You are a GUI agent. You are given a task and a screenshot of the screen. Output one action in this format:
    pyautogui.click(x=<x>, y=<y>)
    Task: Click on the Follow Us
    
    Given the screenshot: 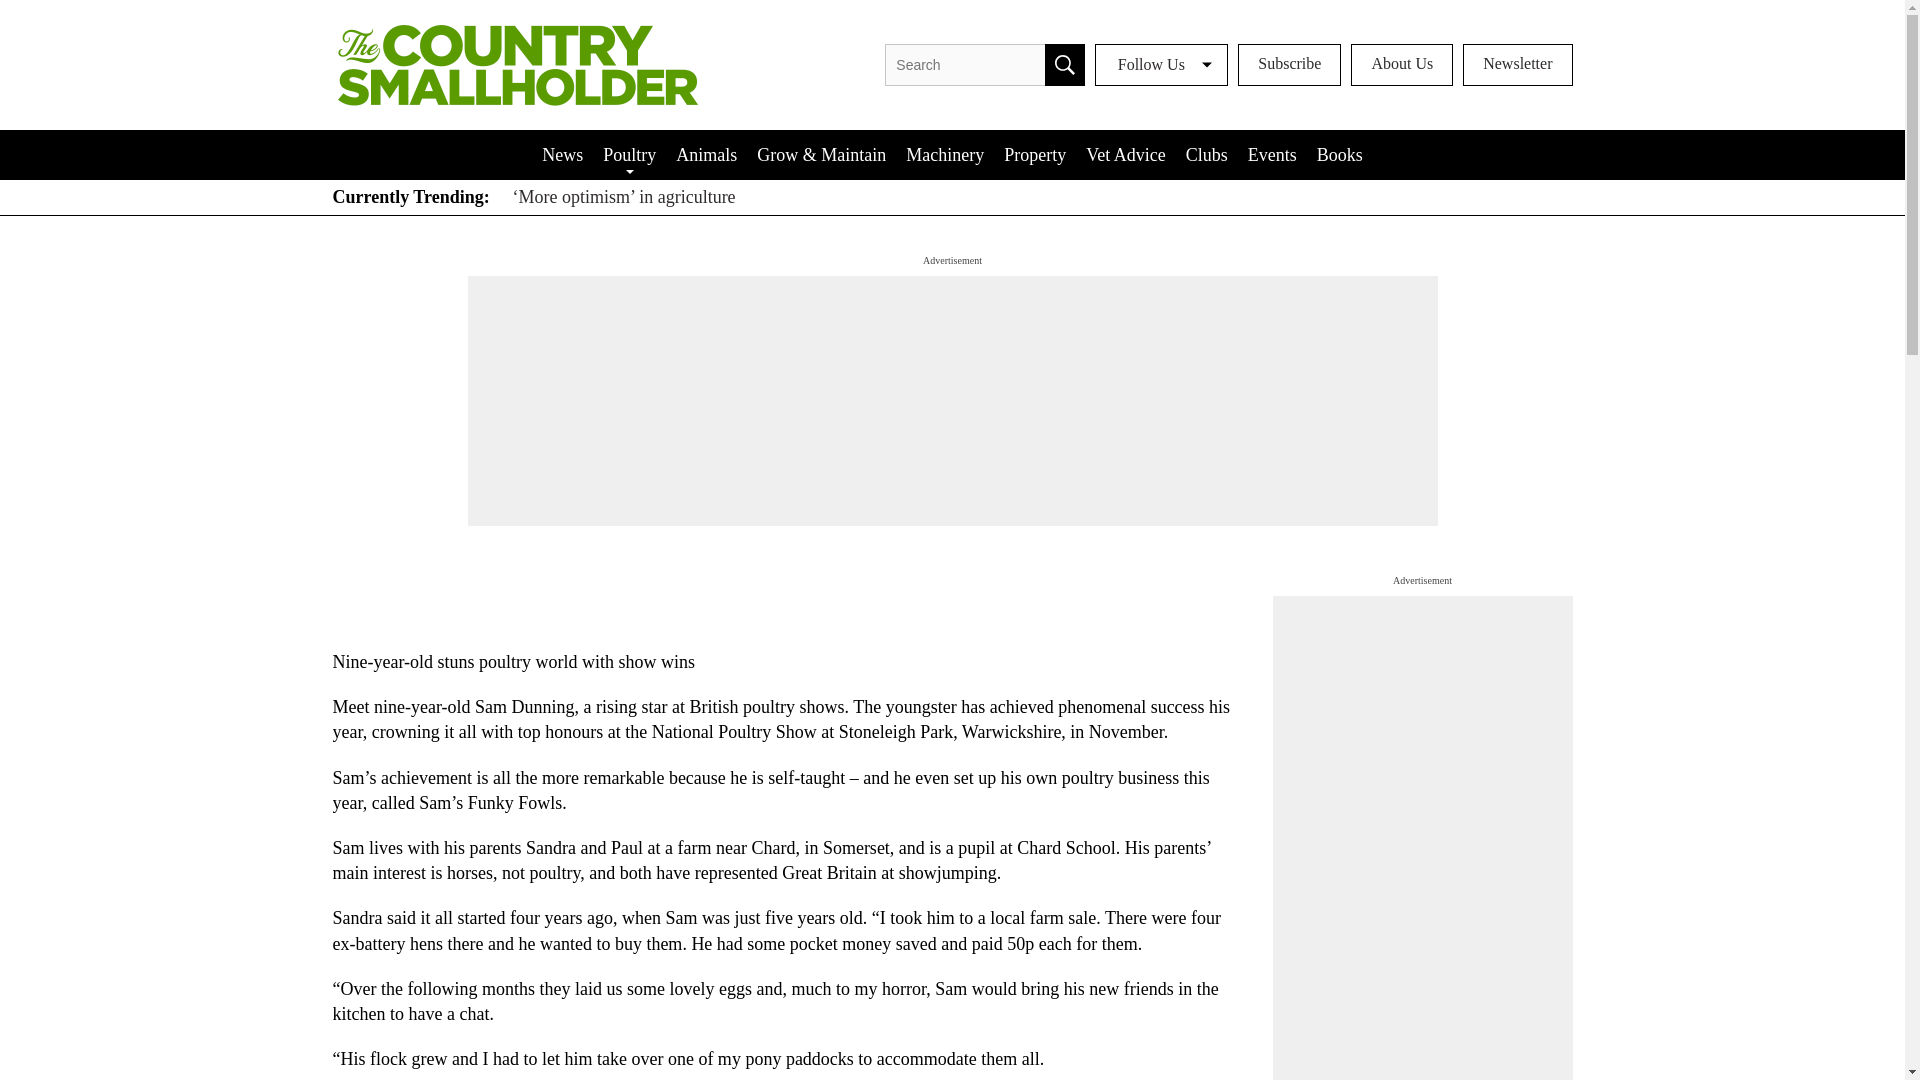 What is the action you would take?
    pyautogui.click(x=1161, y=65)
    